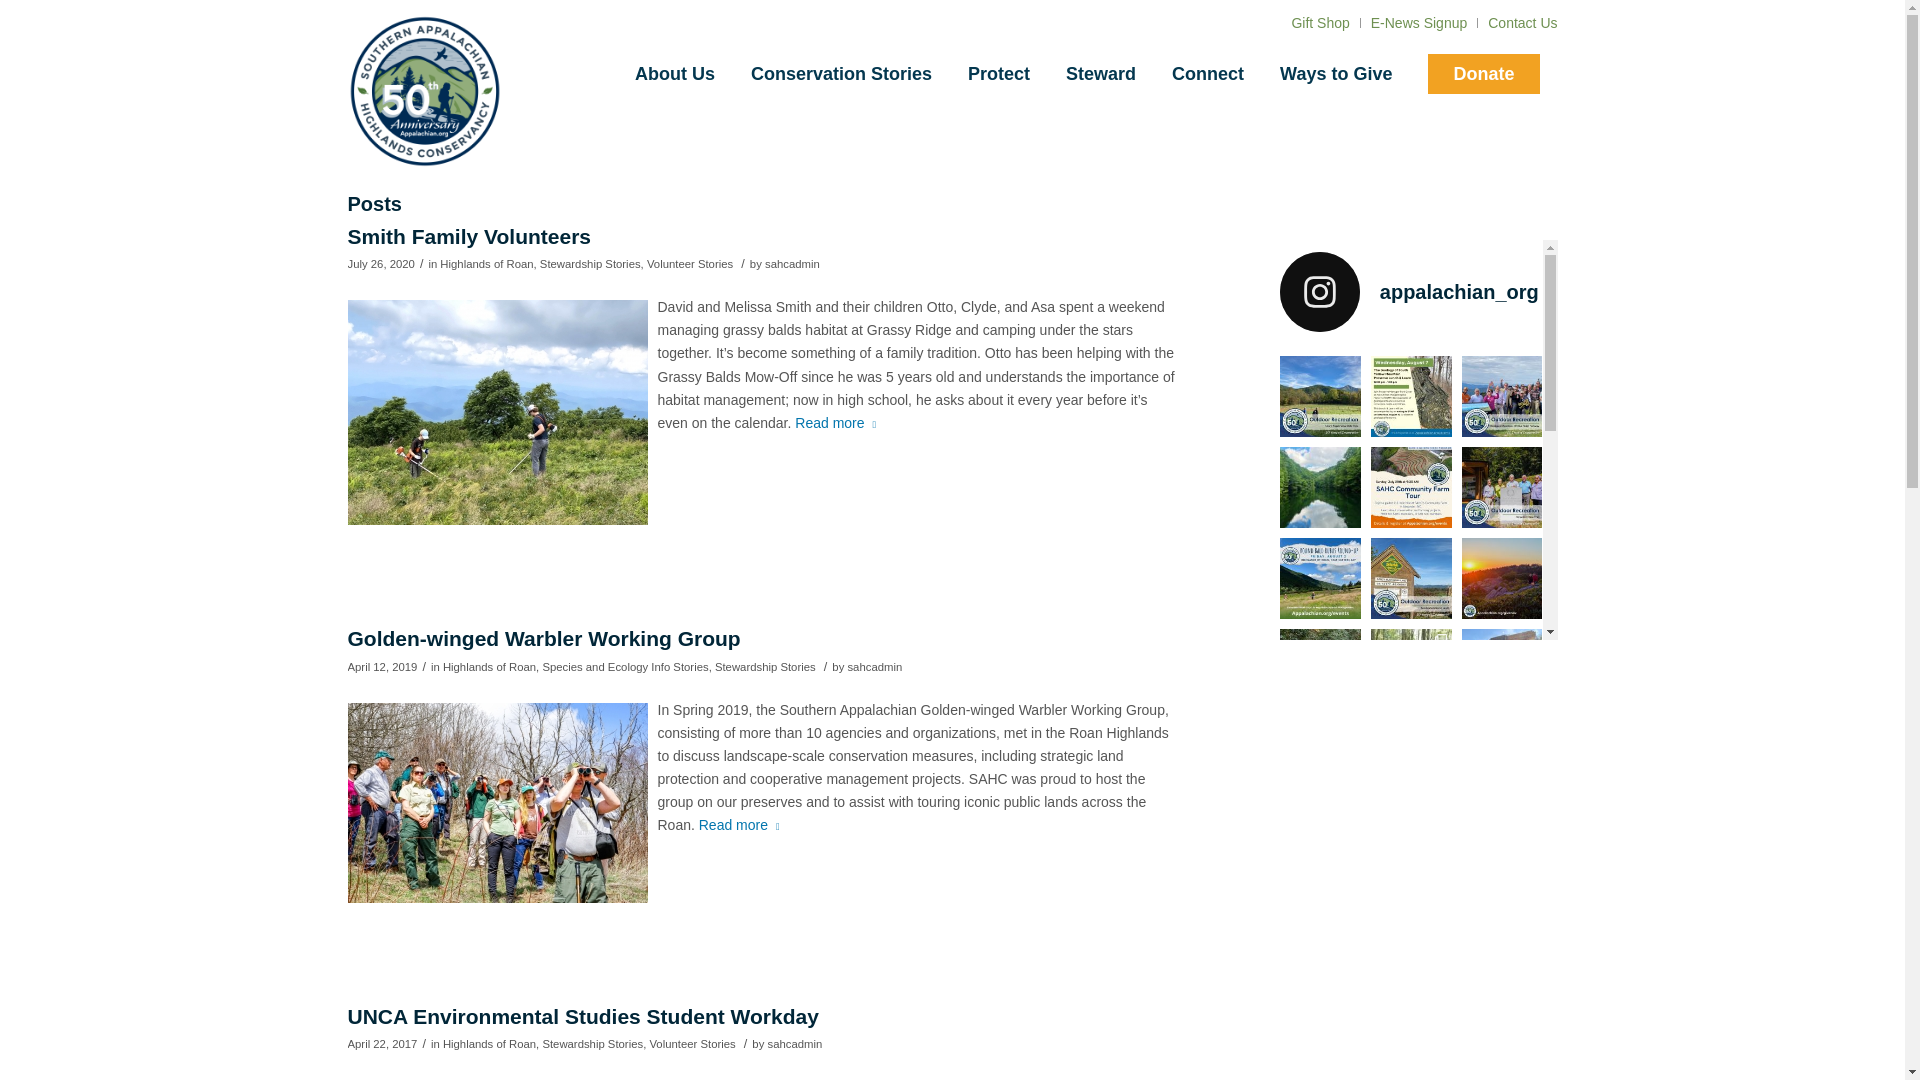  Describe the element at coordinates (1100, 74) in the screenshot. I see `Steward` at that location.